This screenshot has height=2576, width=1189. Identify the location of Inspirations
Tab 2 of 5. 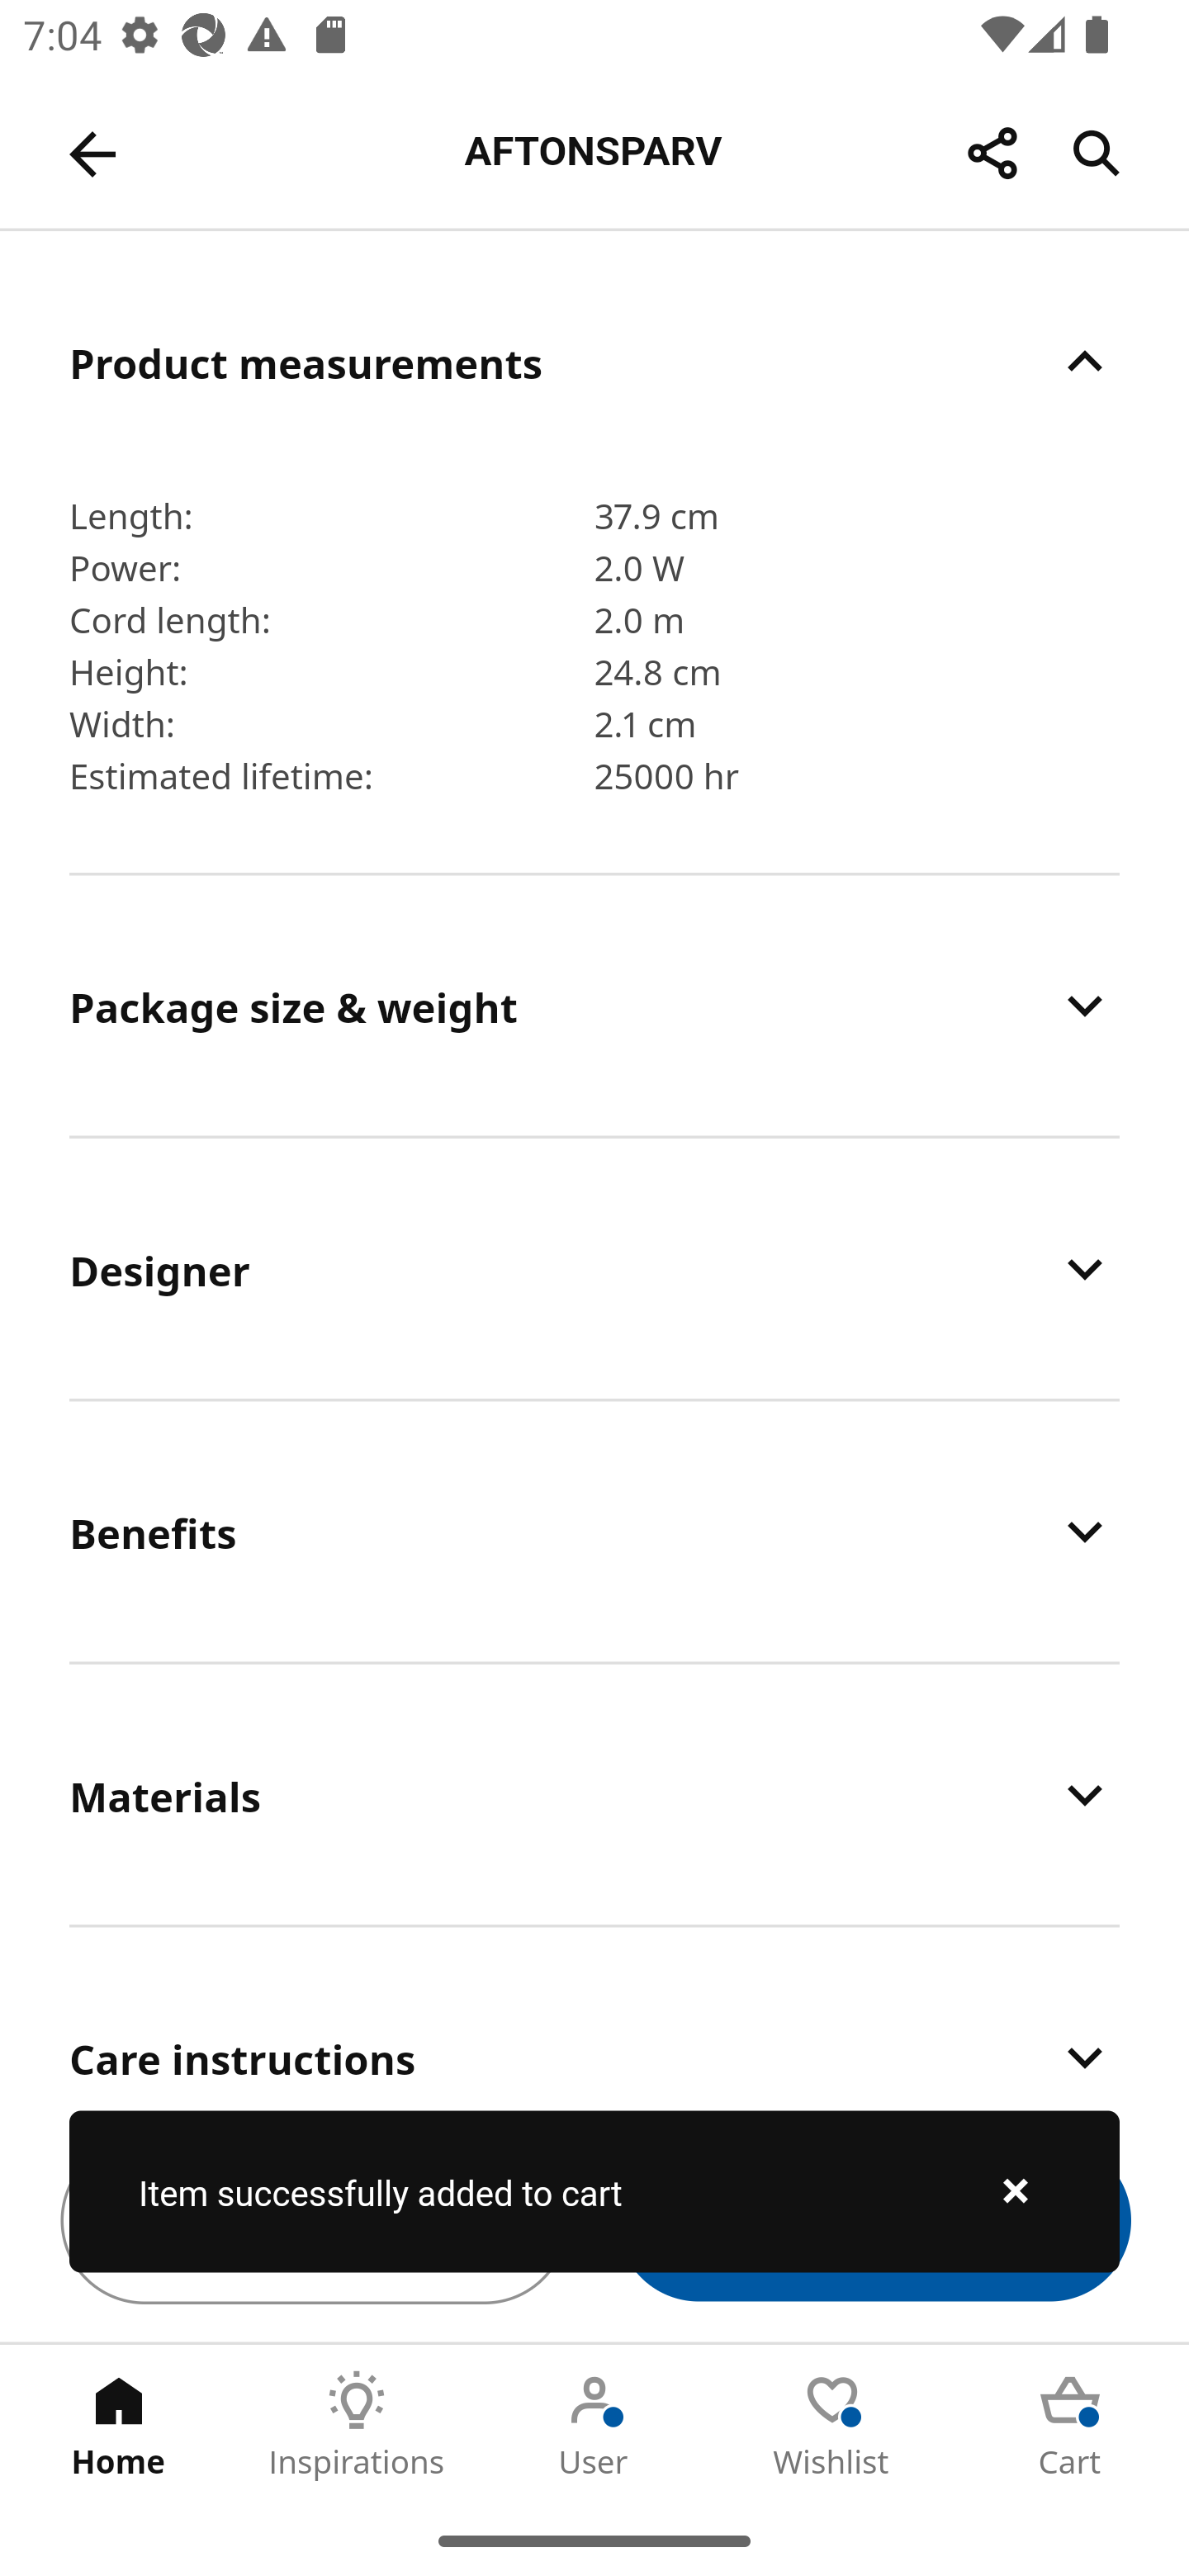
(357, 2425).